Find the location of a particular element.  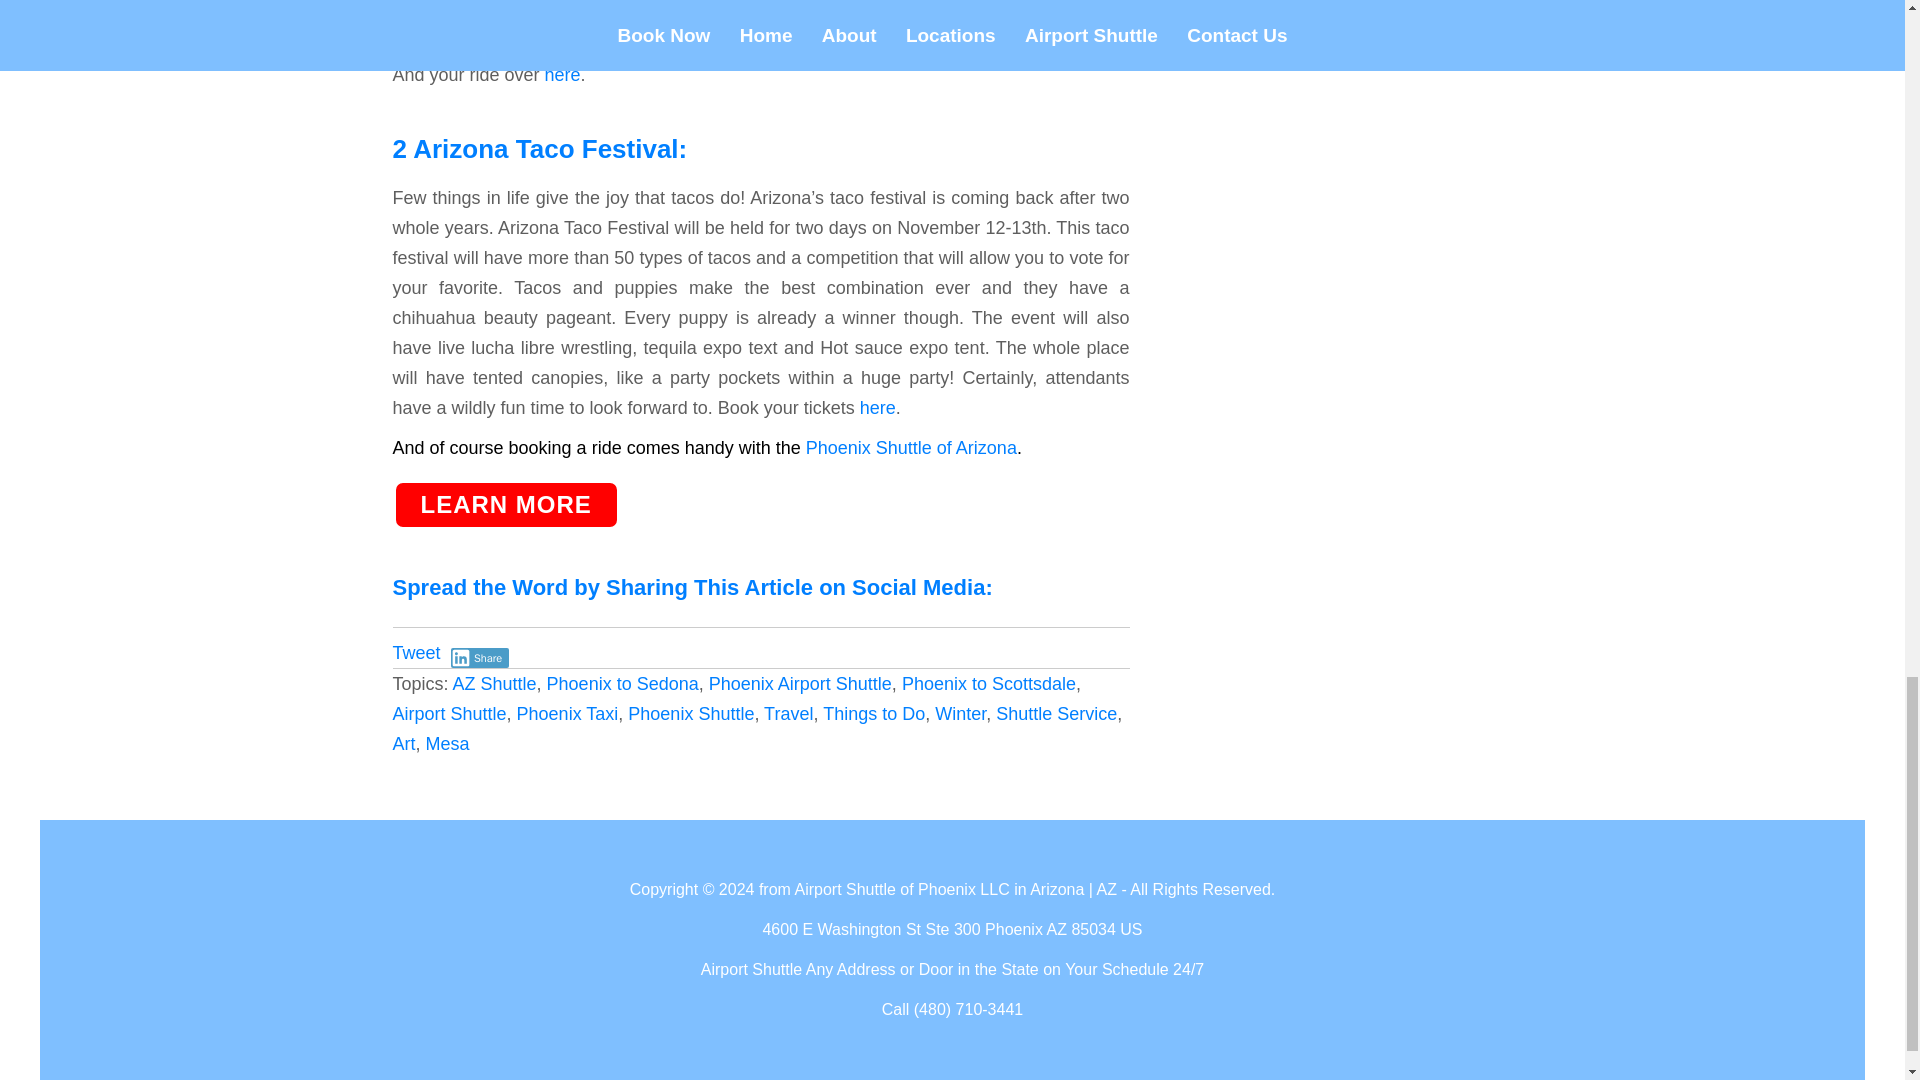

Topic Name is located at coordinates (690, 714).